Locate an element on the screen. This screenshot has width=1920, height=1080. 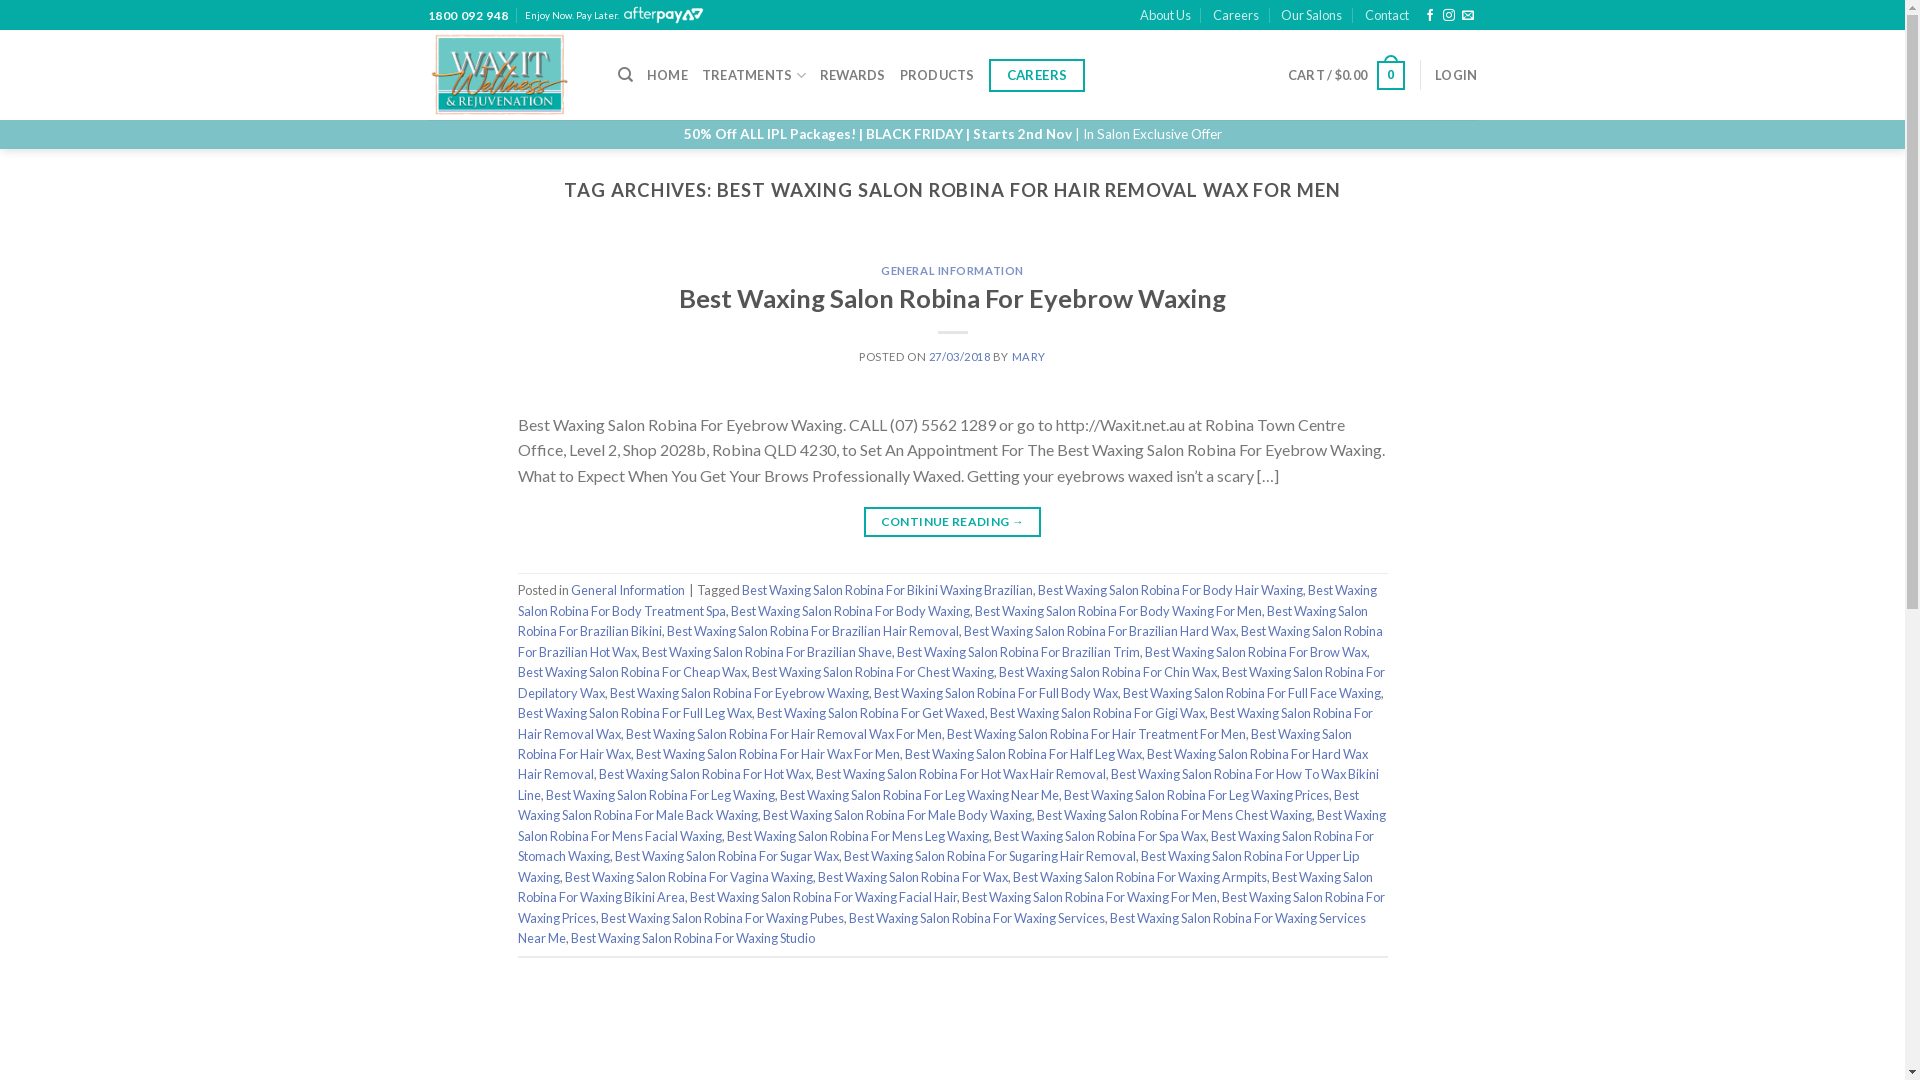
Best Waxing Salon Robina For Full Face Waxing is located at coordinates (1251, 693).